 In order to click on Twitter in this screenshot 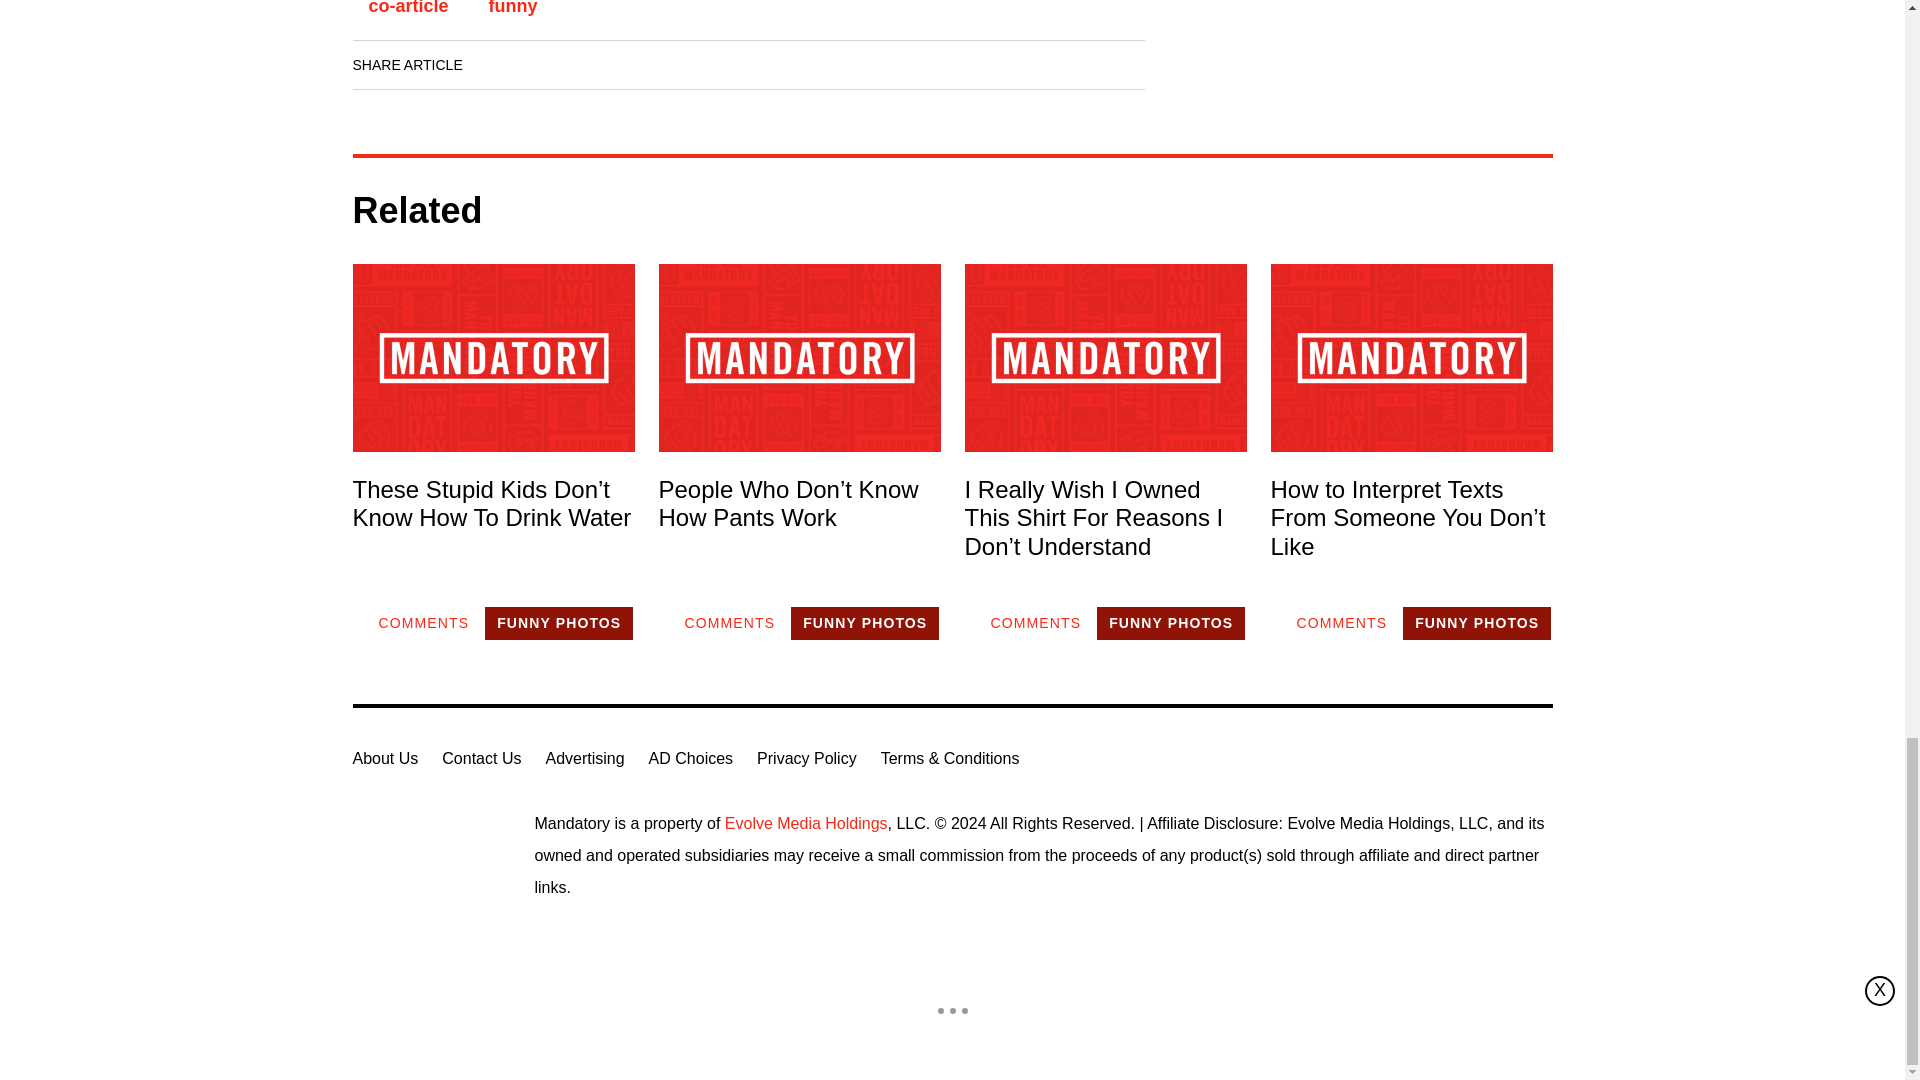, I will do `click(611, 64)`.